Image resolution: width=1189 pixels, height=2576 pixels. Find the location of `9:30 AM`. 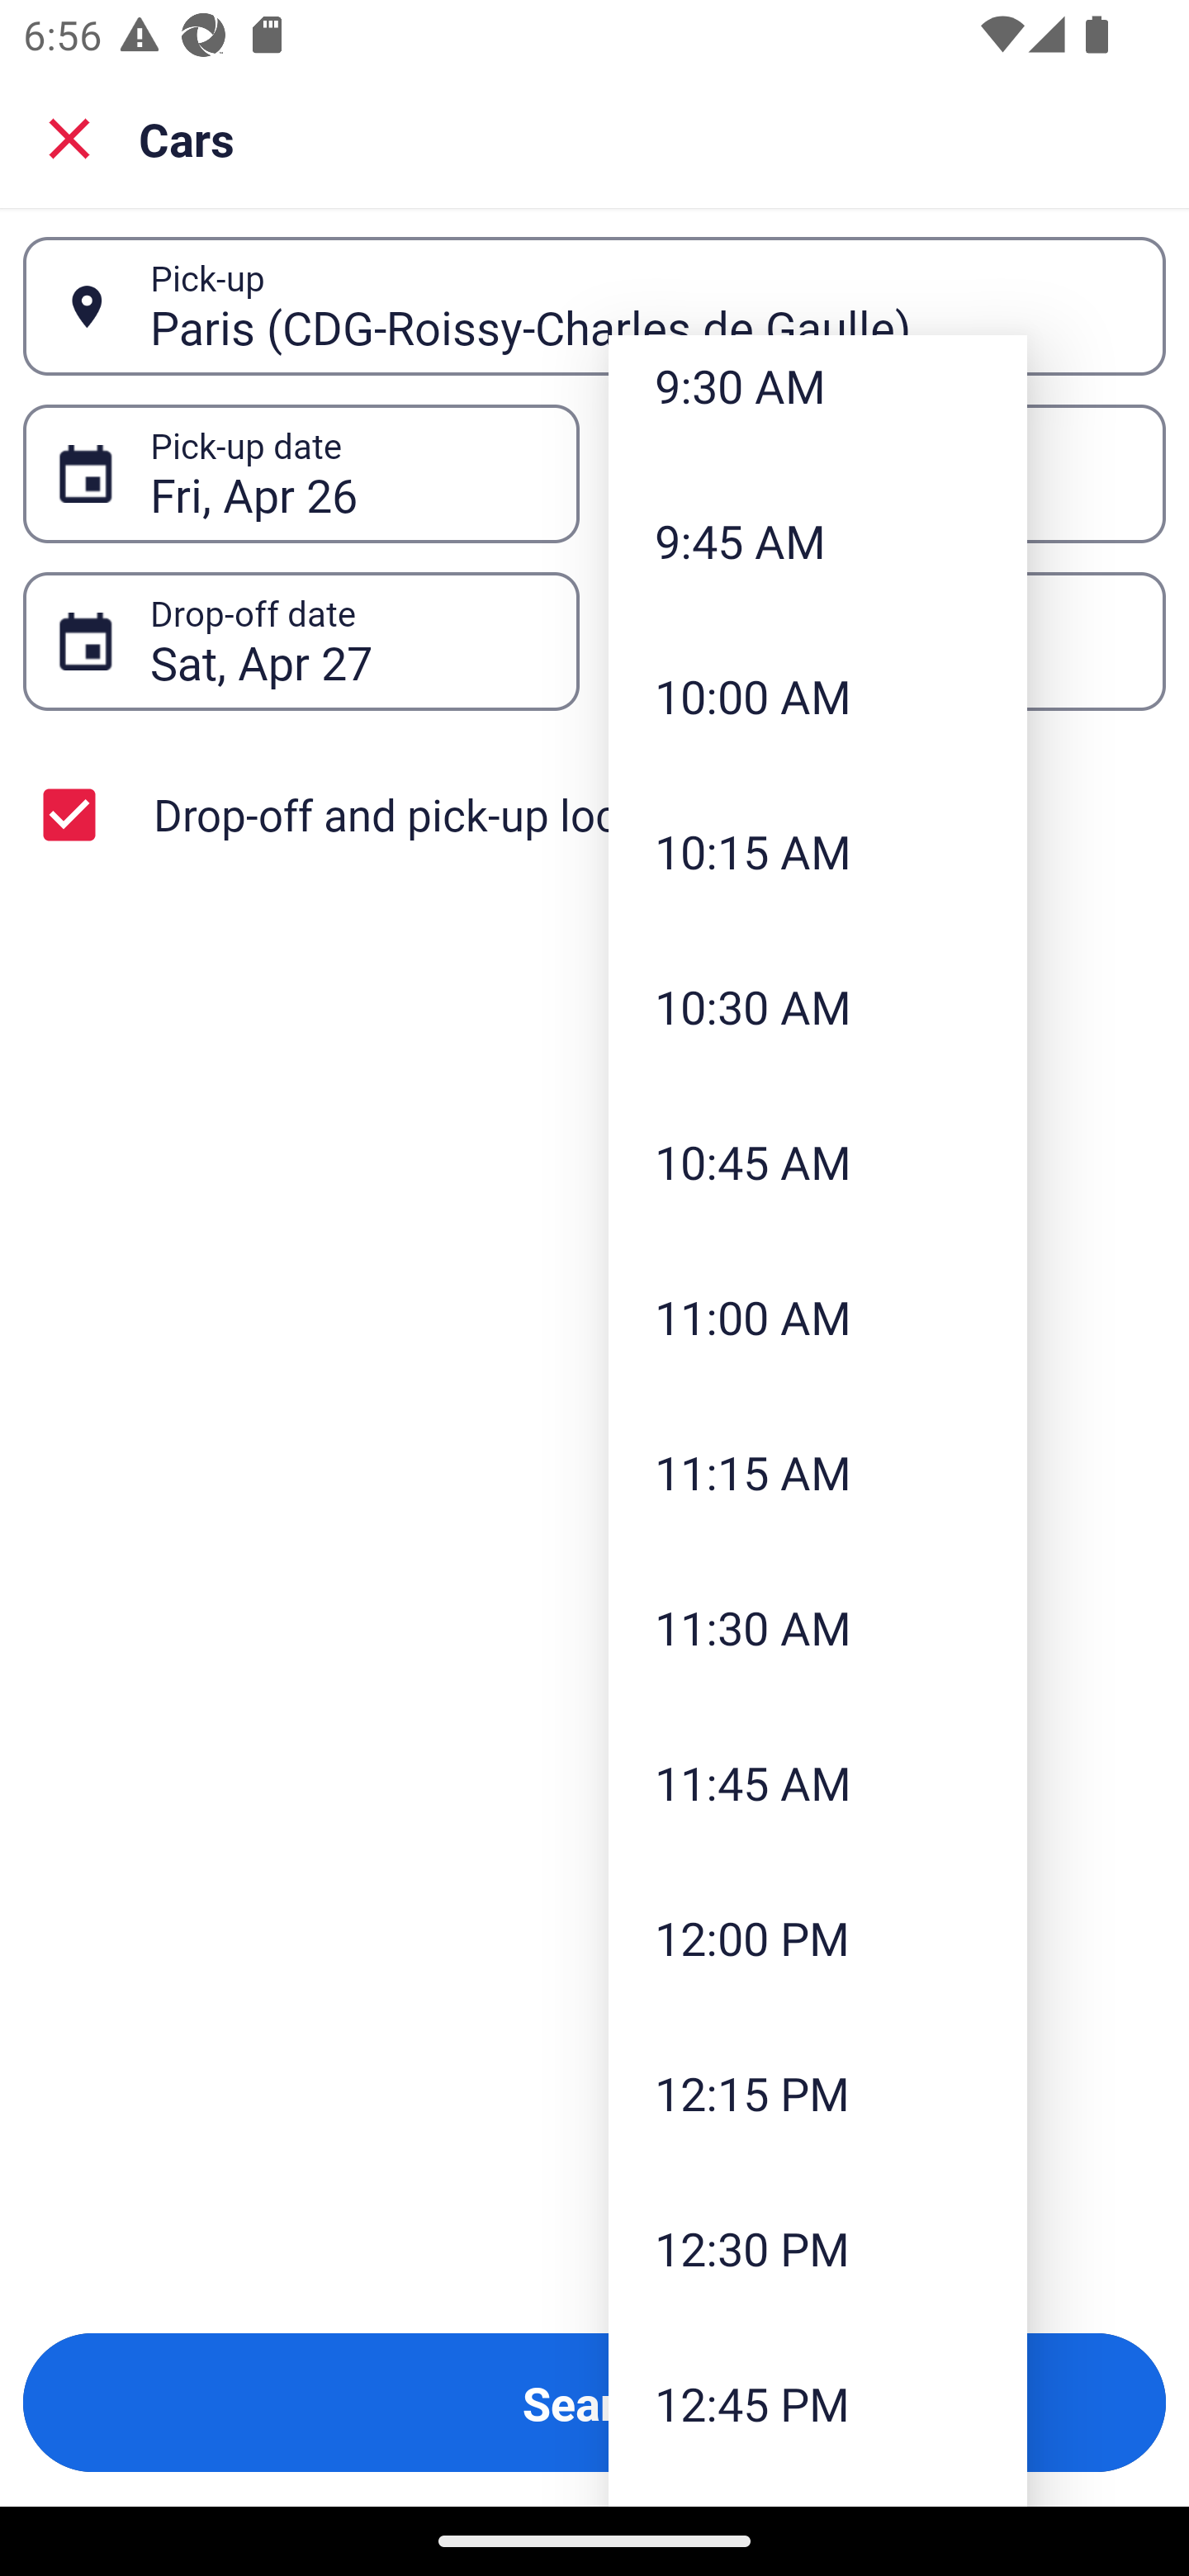

9:30 AM is located at coordinates (817, 399).